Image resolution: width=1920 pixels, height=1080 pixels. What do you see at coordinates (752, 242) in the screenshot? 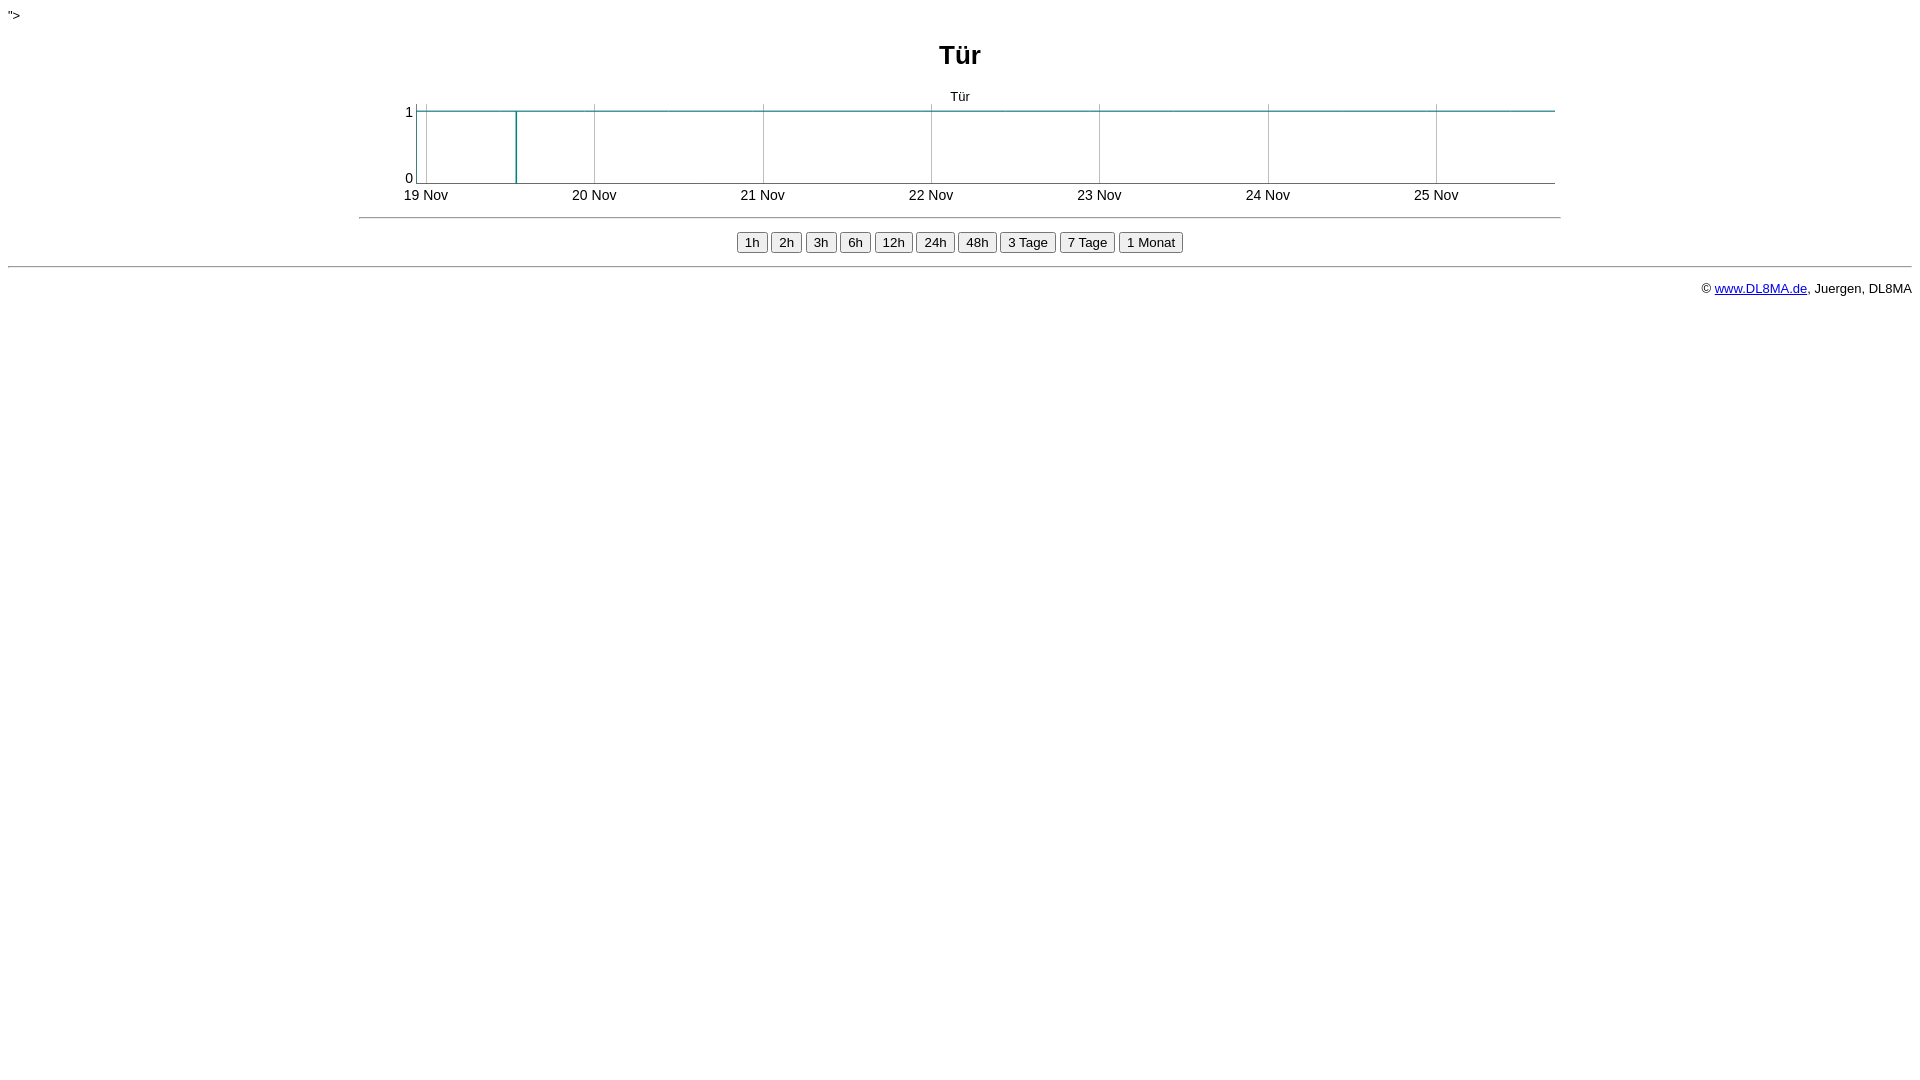
I see `1h` at bounding box center [752, 242].